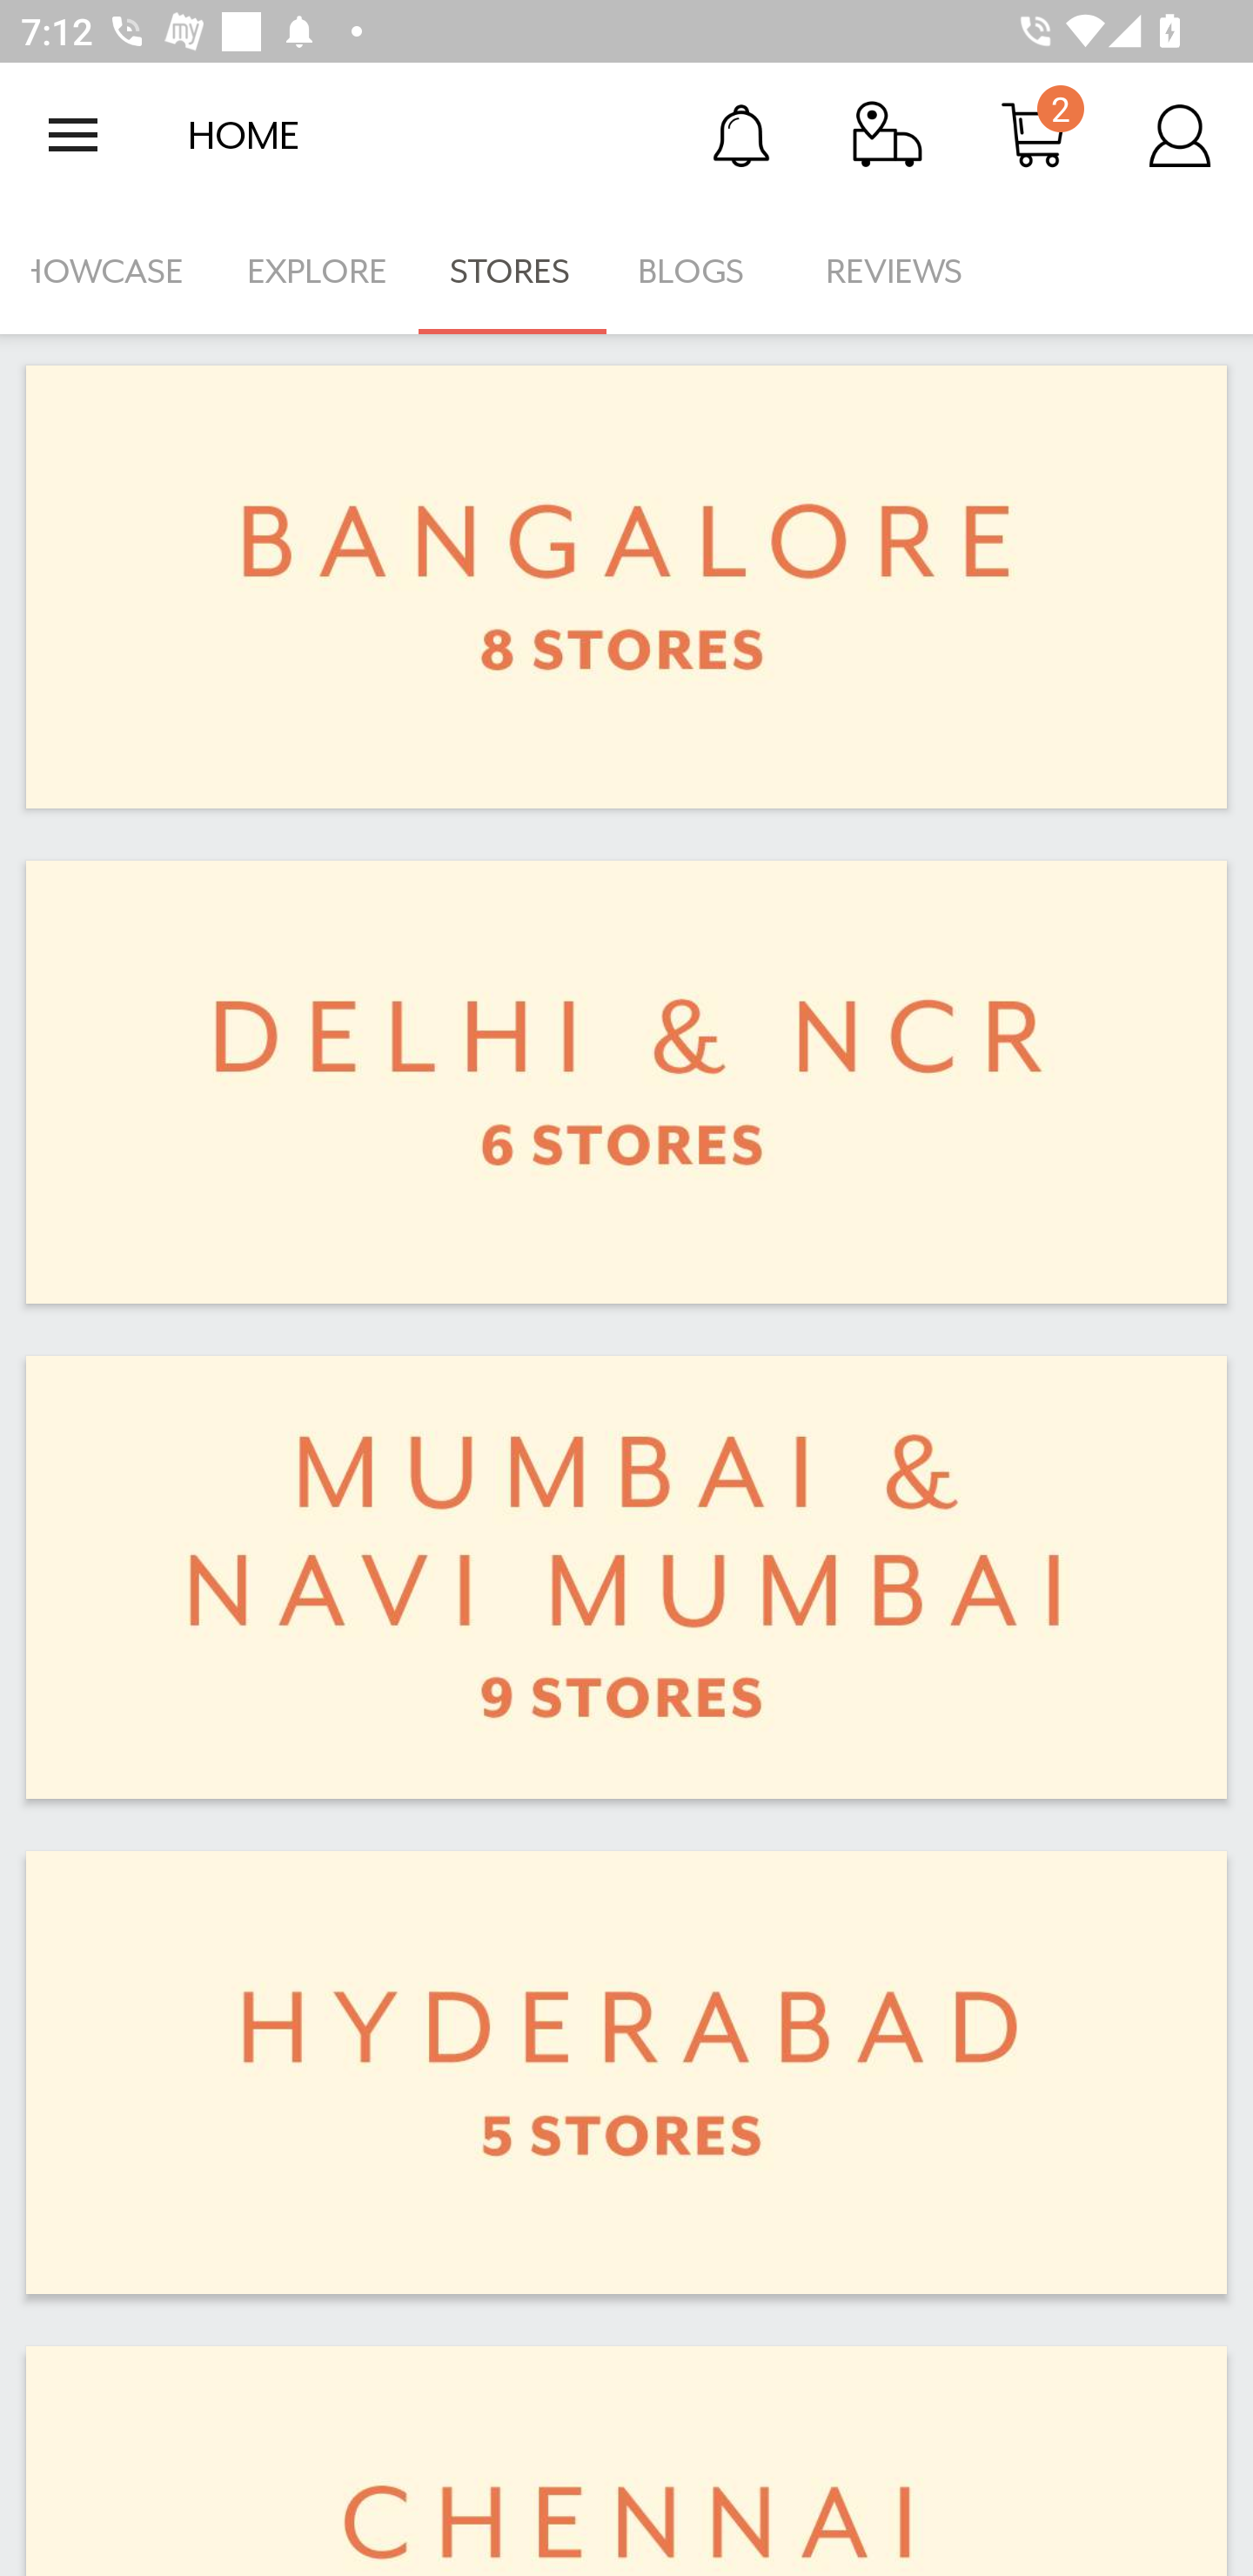 The height and width of the screenshot is (2576, 1253). Describe the element at coordinates (317, 272) in the screenshot. I see `EXPLORE` at that location.